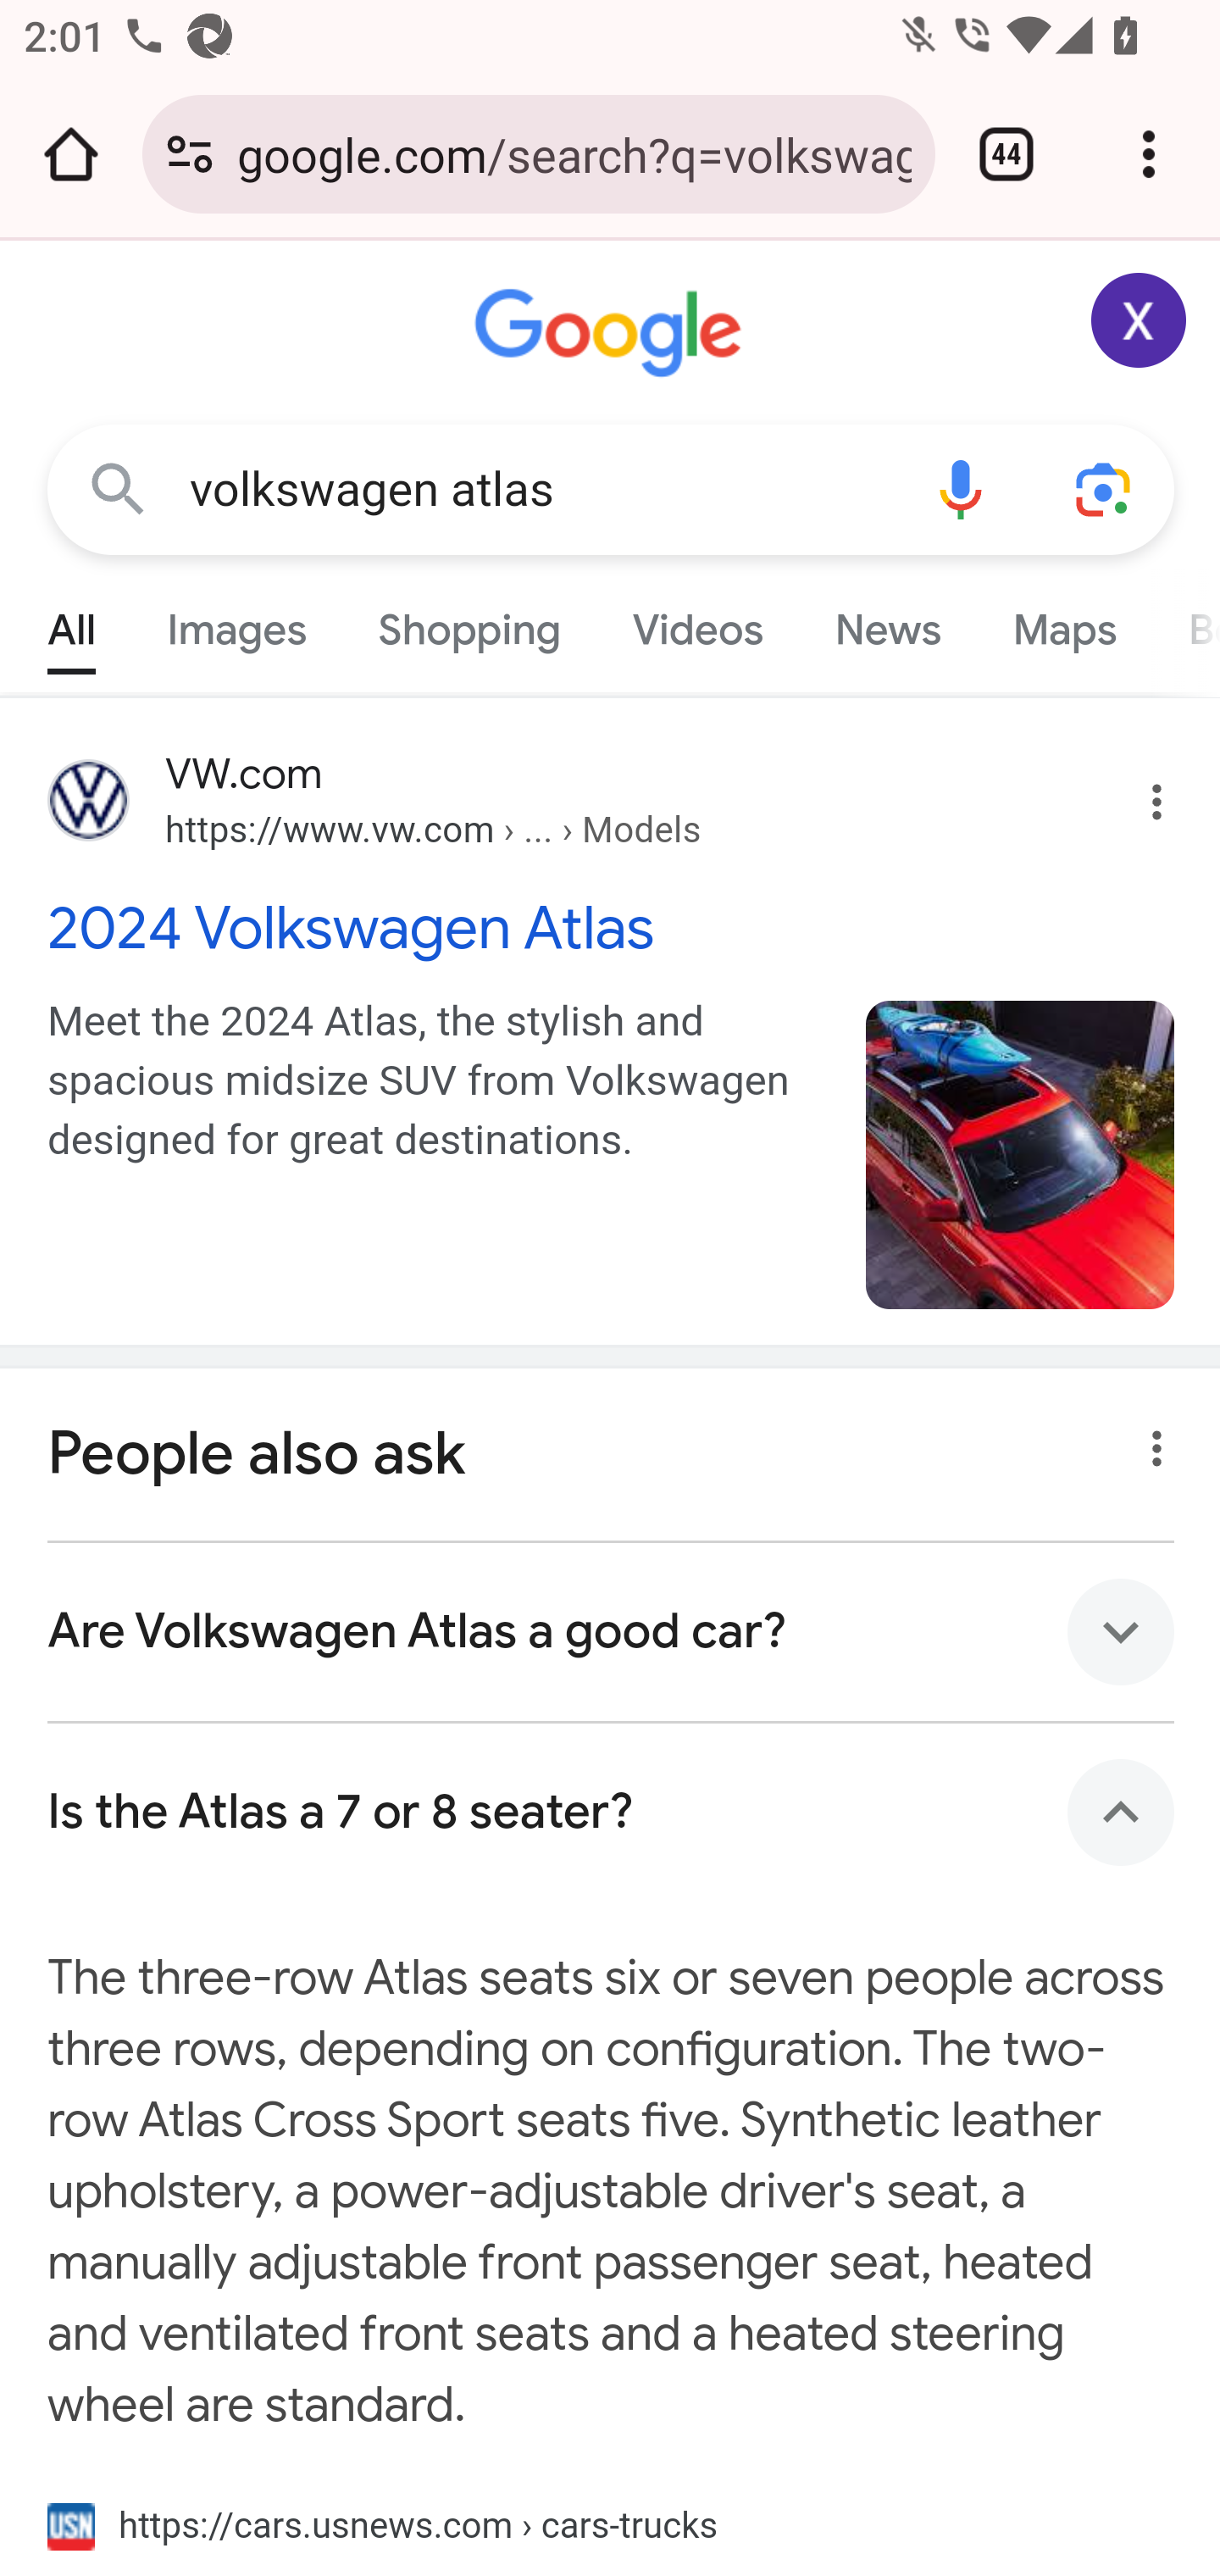 The height and width of the screenshot is (2576, 1220). Describe the element at coordinates (1063, 622) in the screenshot. I see `Maps` at that location.